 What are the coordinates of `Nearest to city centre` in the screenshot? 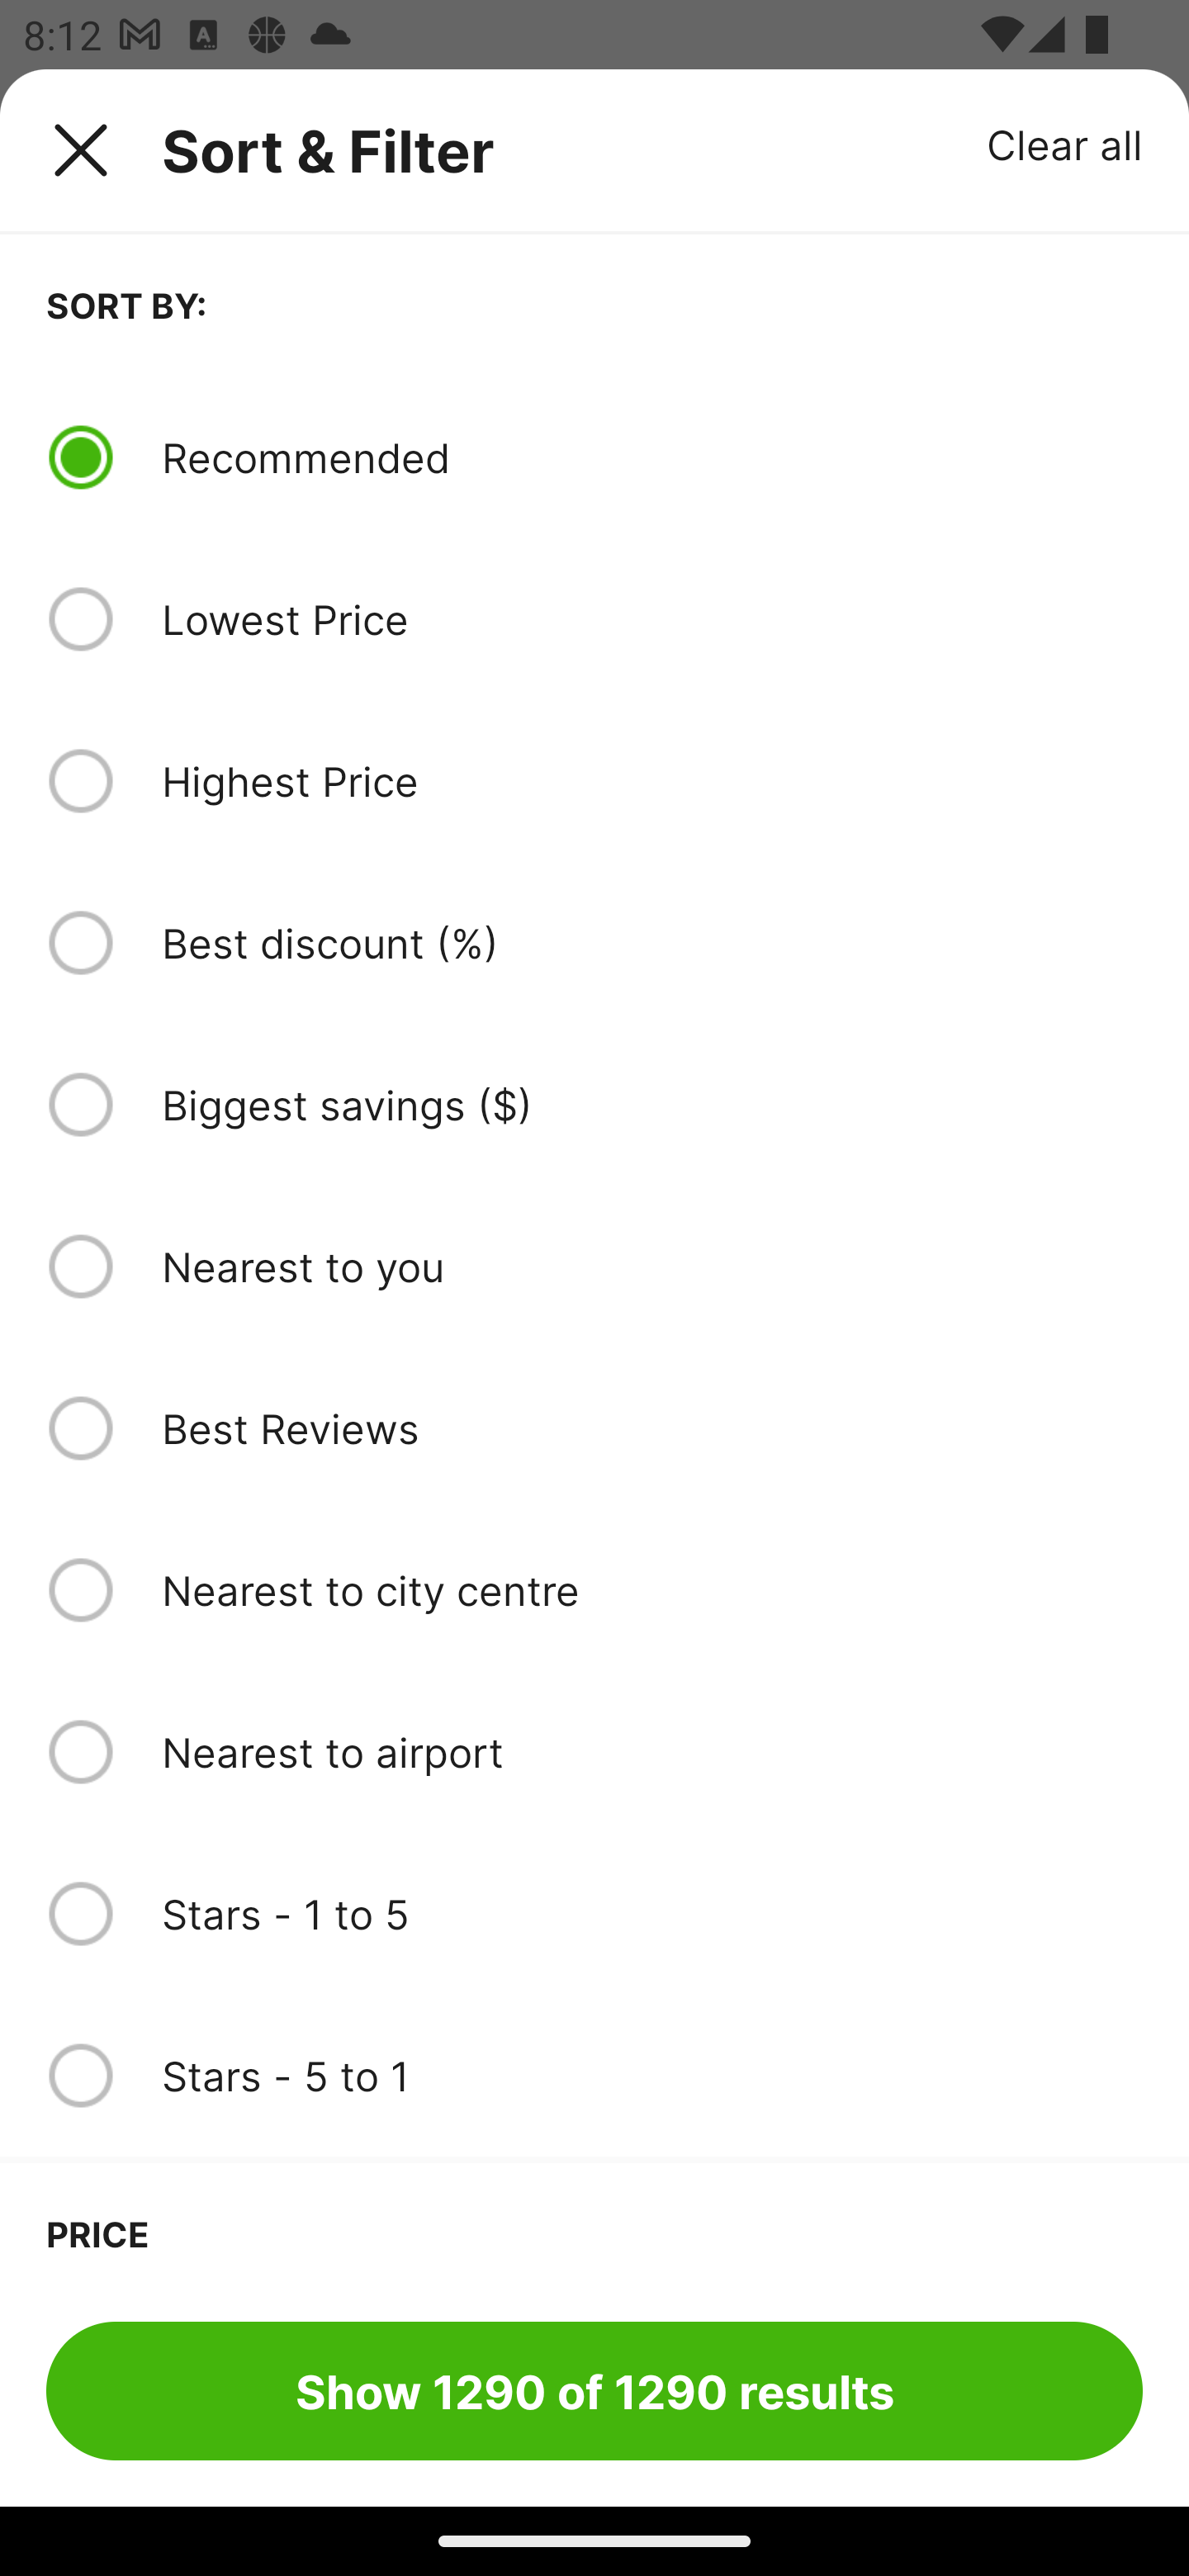 It's located at (651, 1590).